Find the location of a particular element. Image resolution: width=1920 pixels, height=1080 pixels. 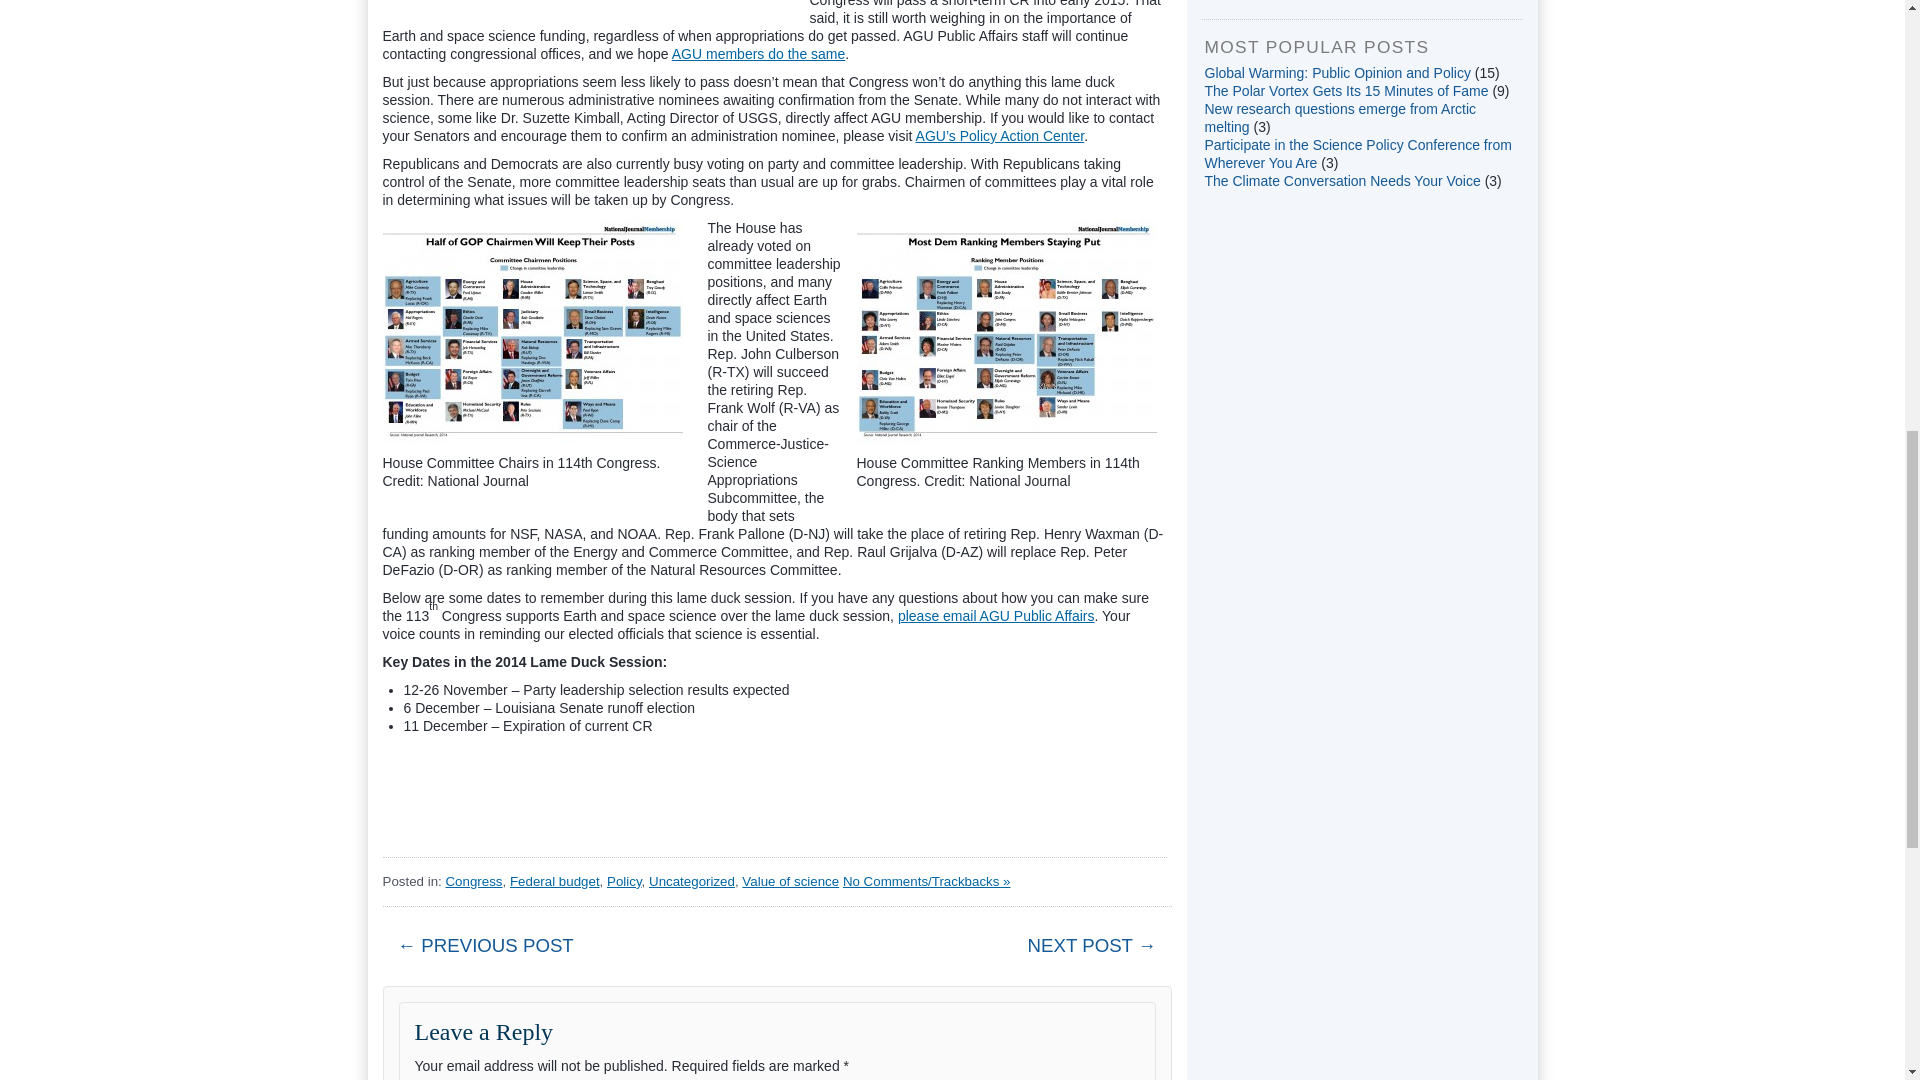

Uncategorized is located at coordinates (692, 880).